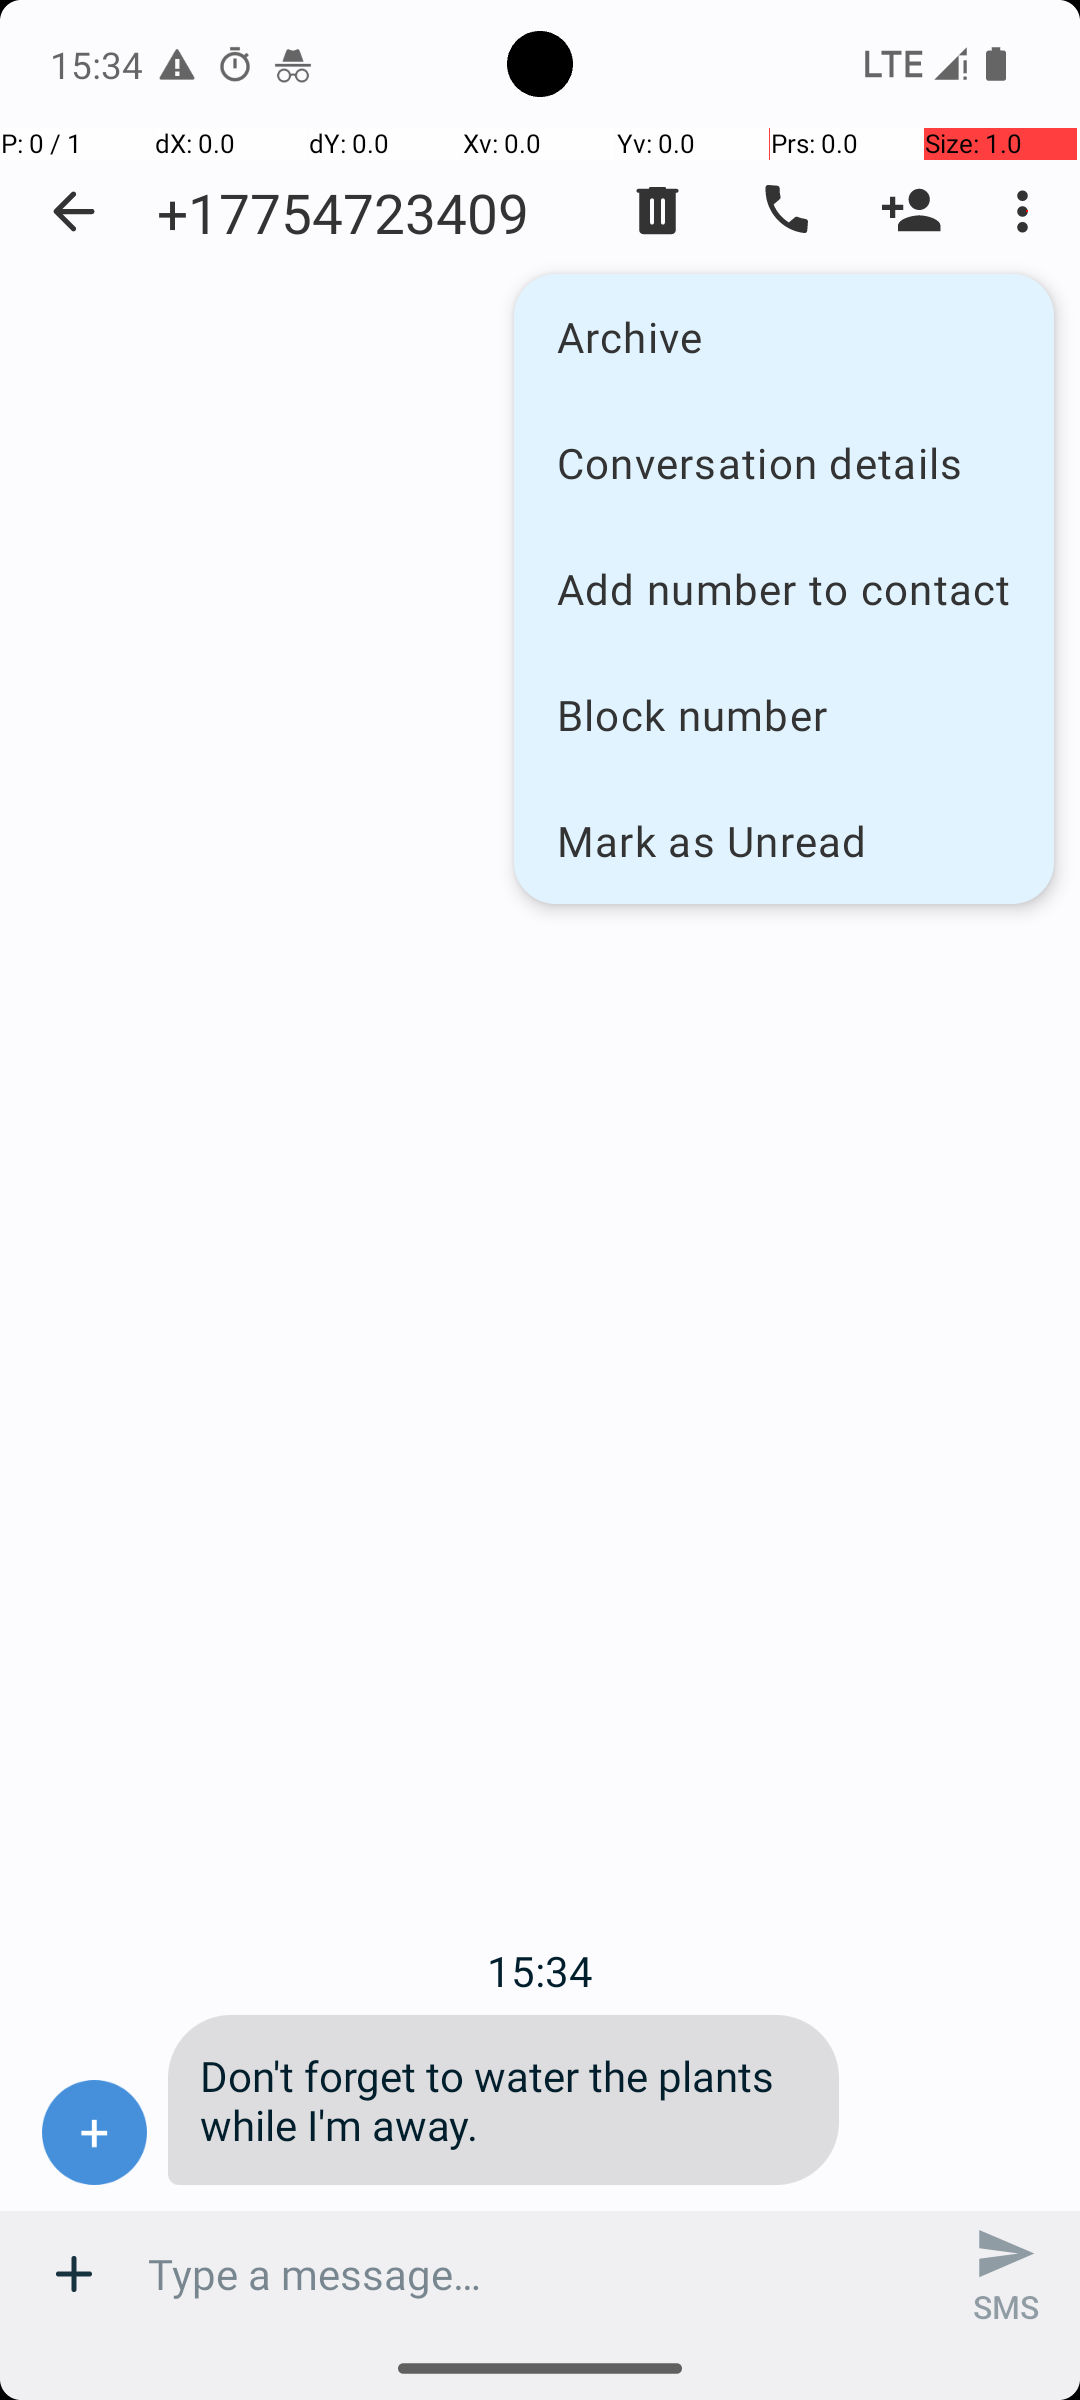 The height and width of the screenshot is (2400, 1080). What do you see at coordinates (784, 714) in the screenshot?
I see `Block number` at bounding box center [784, 714].